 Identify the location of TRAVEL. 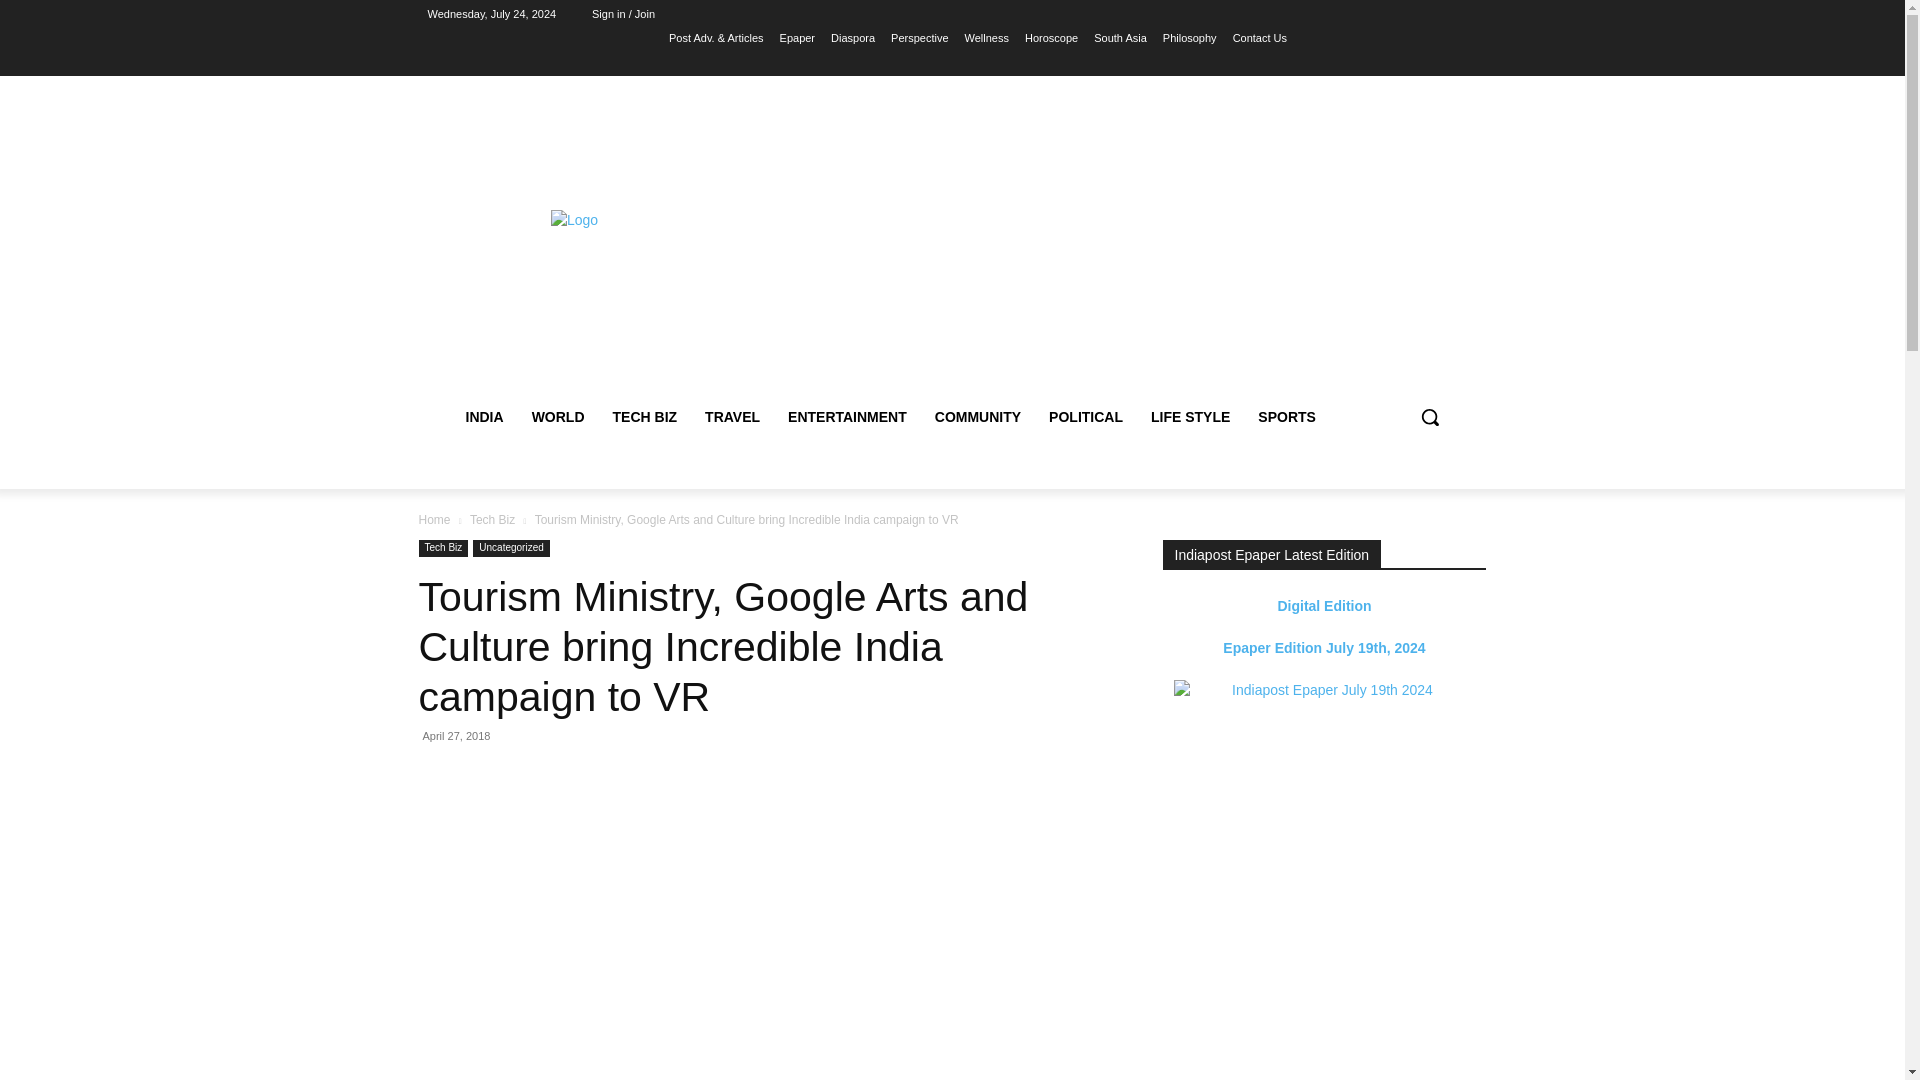
(732, 416).